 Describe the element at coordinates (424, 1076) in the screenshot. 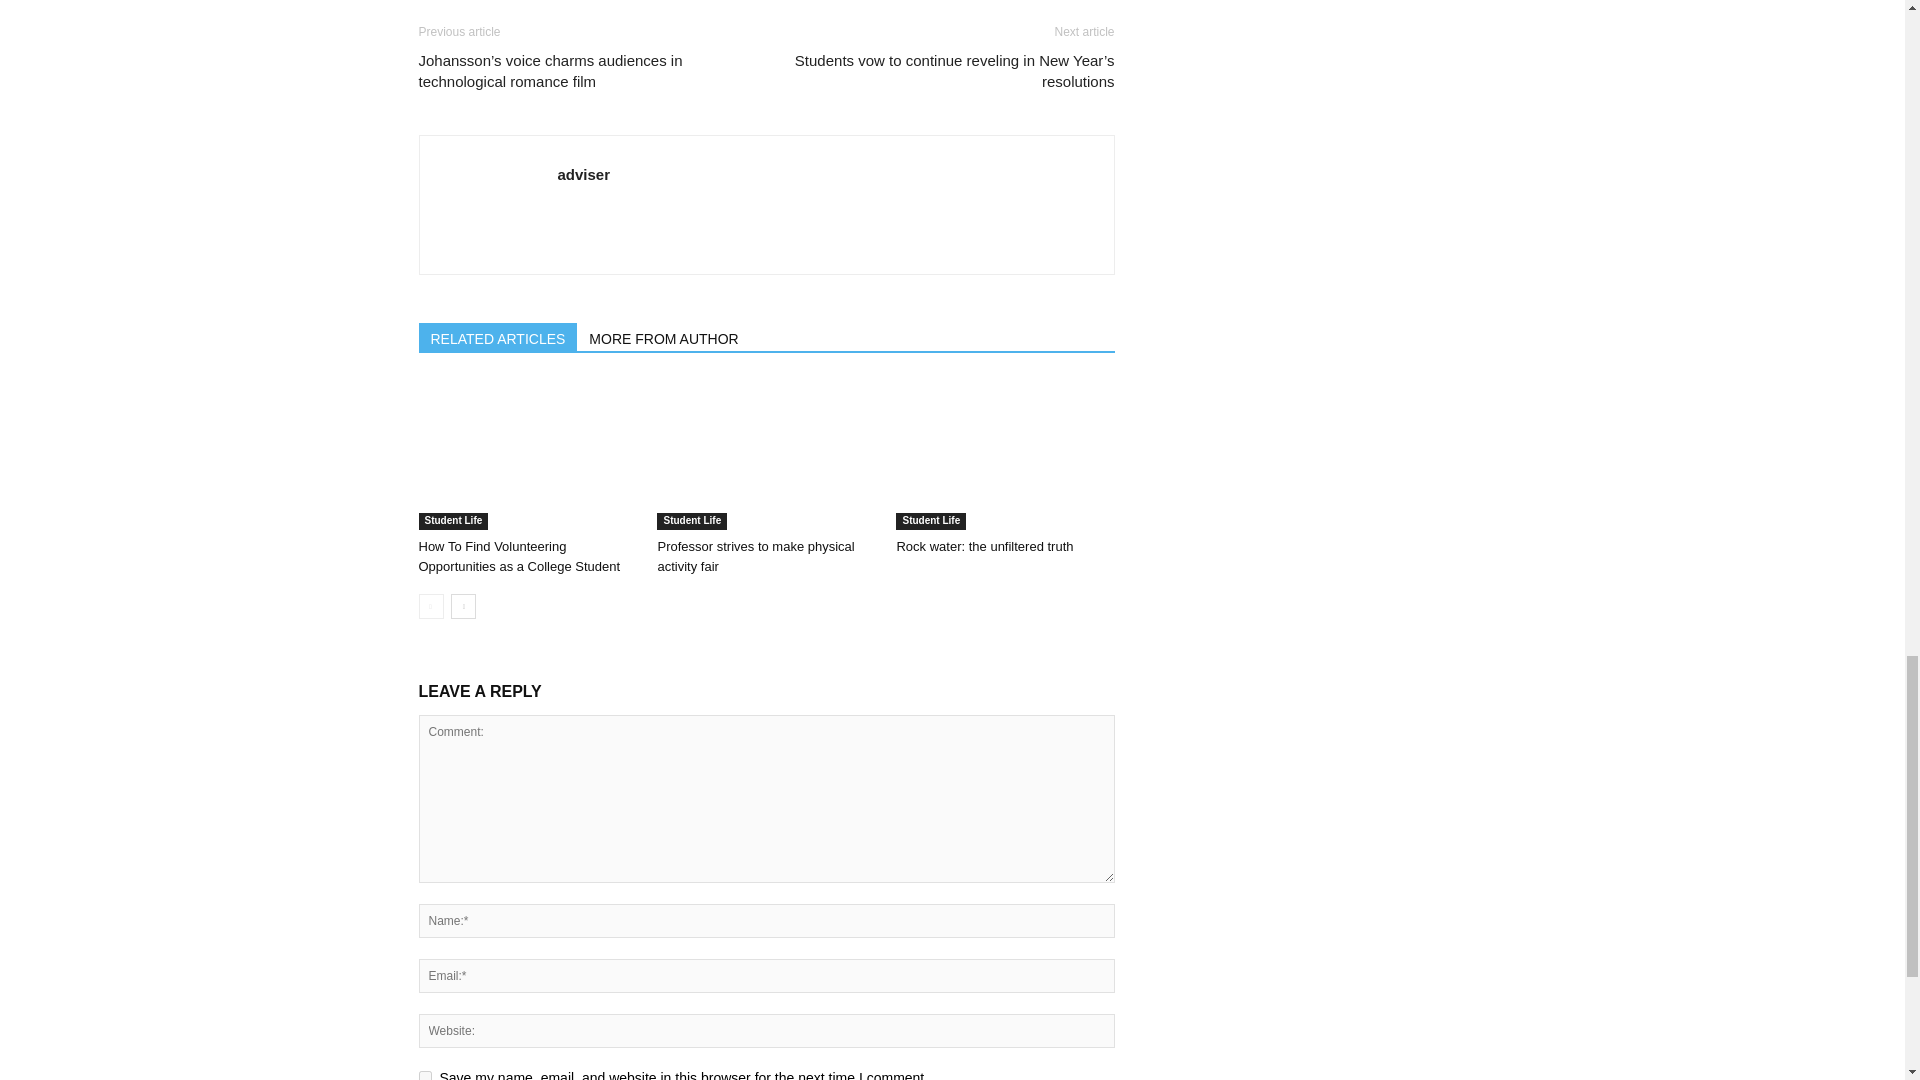

I see `yes` at that location.